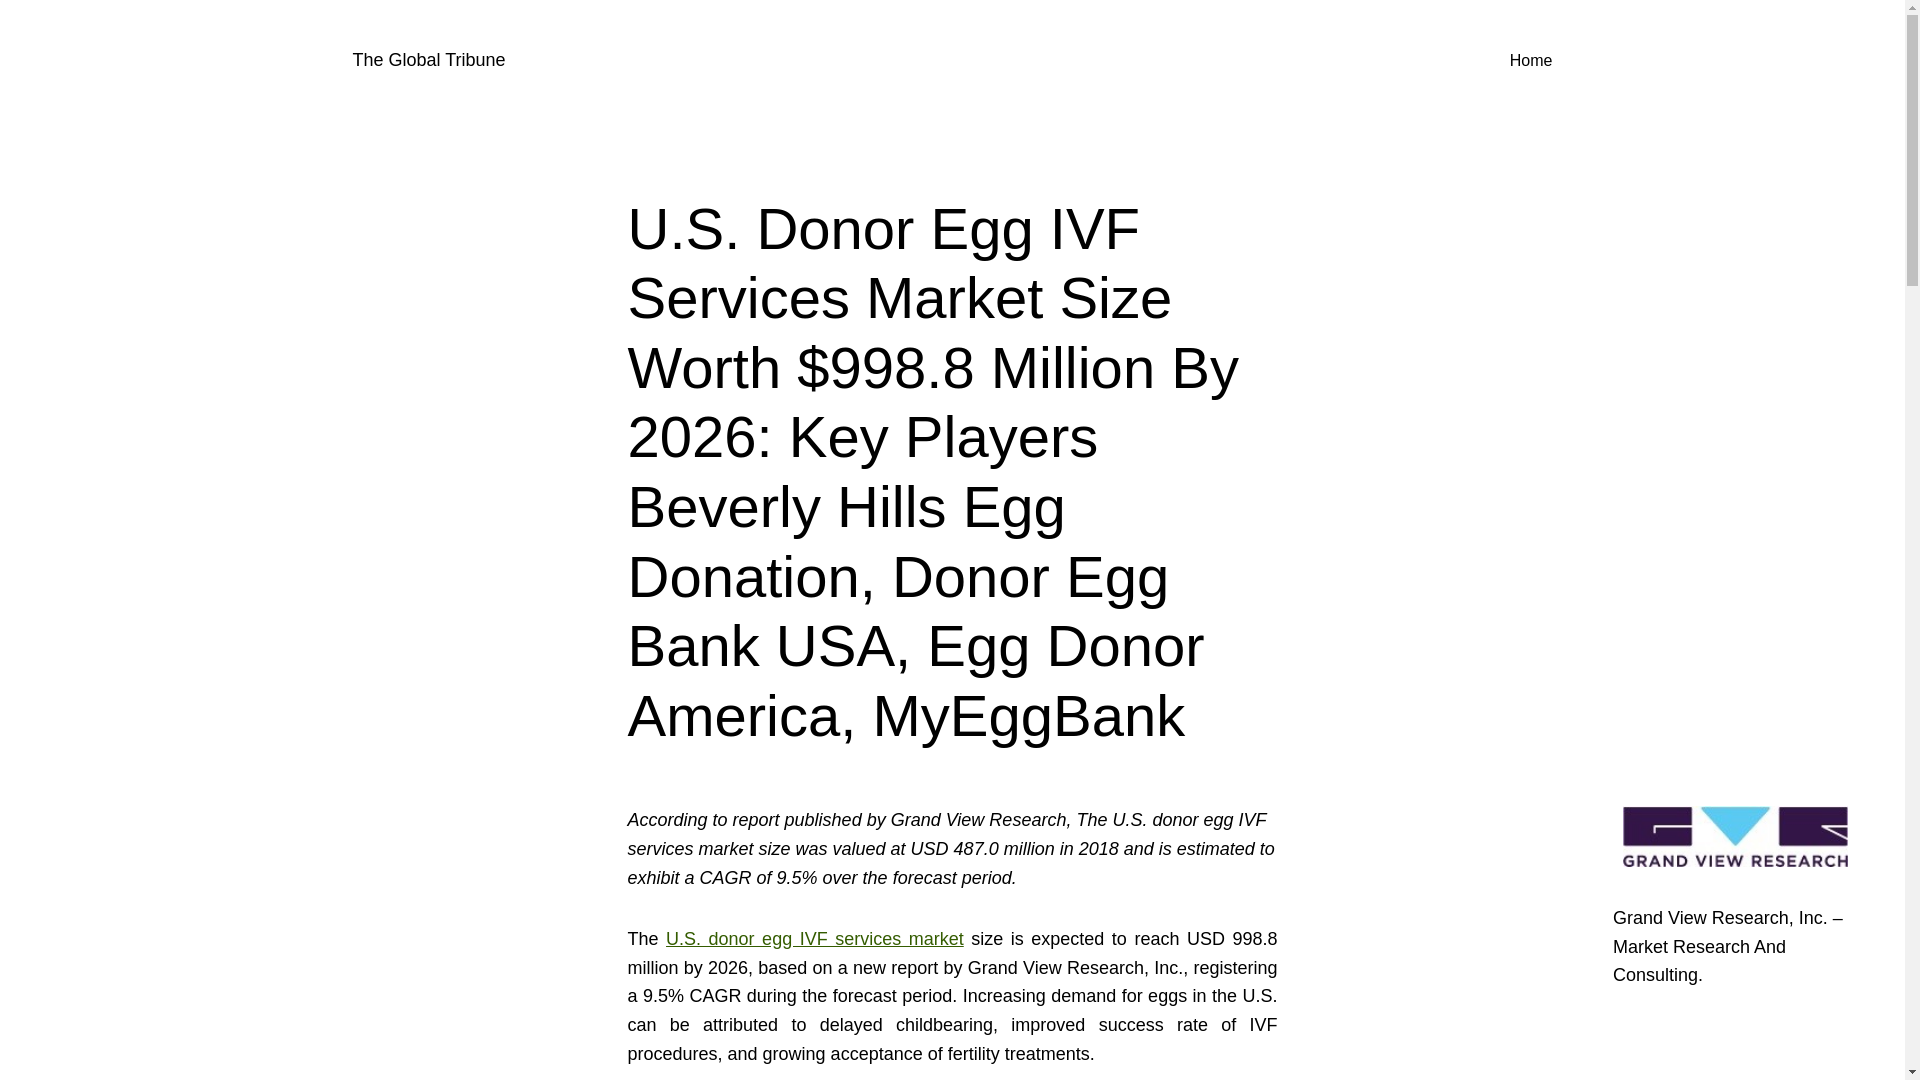 This screenshot has width=1920, height=1080. Describe the element at coordinates (814, 938) in the screenshot. I see `U.S. donor egg IVF services market` at that location.